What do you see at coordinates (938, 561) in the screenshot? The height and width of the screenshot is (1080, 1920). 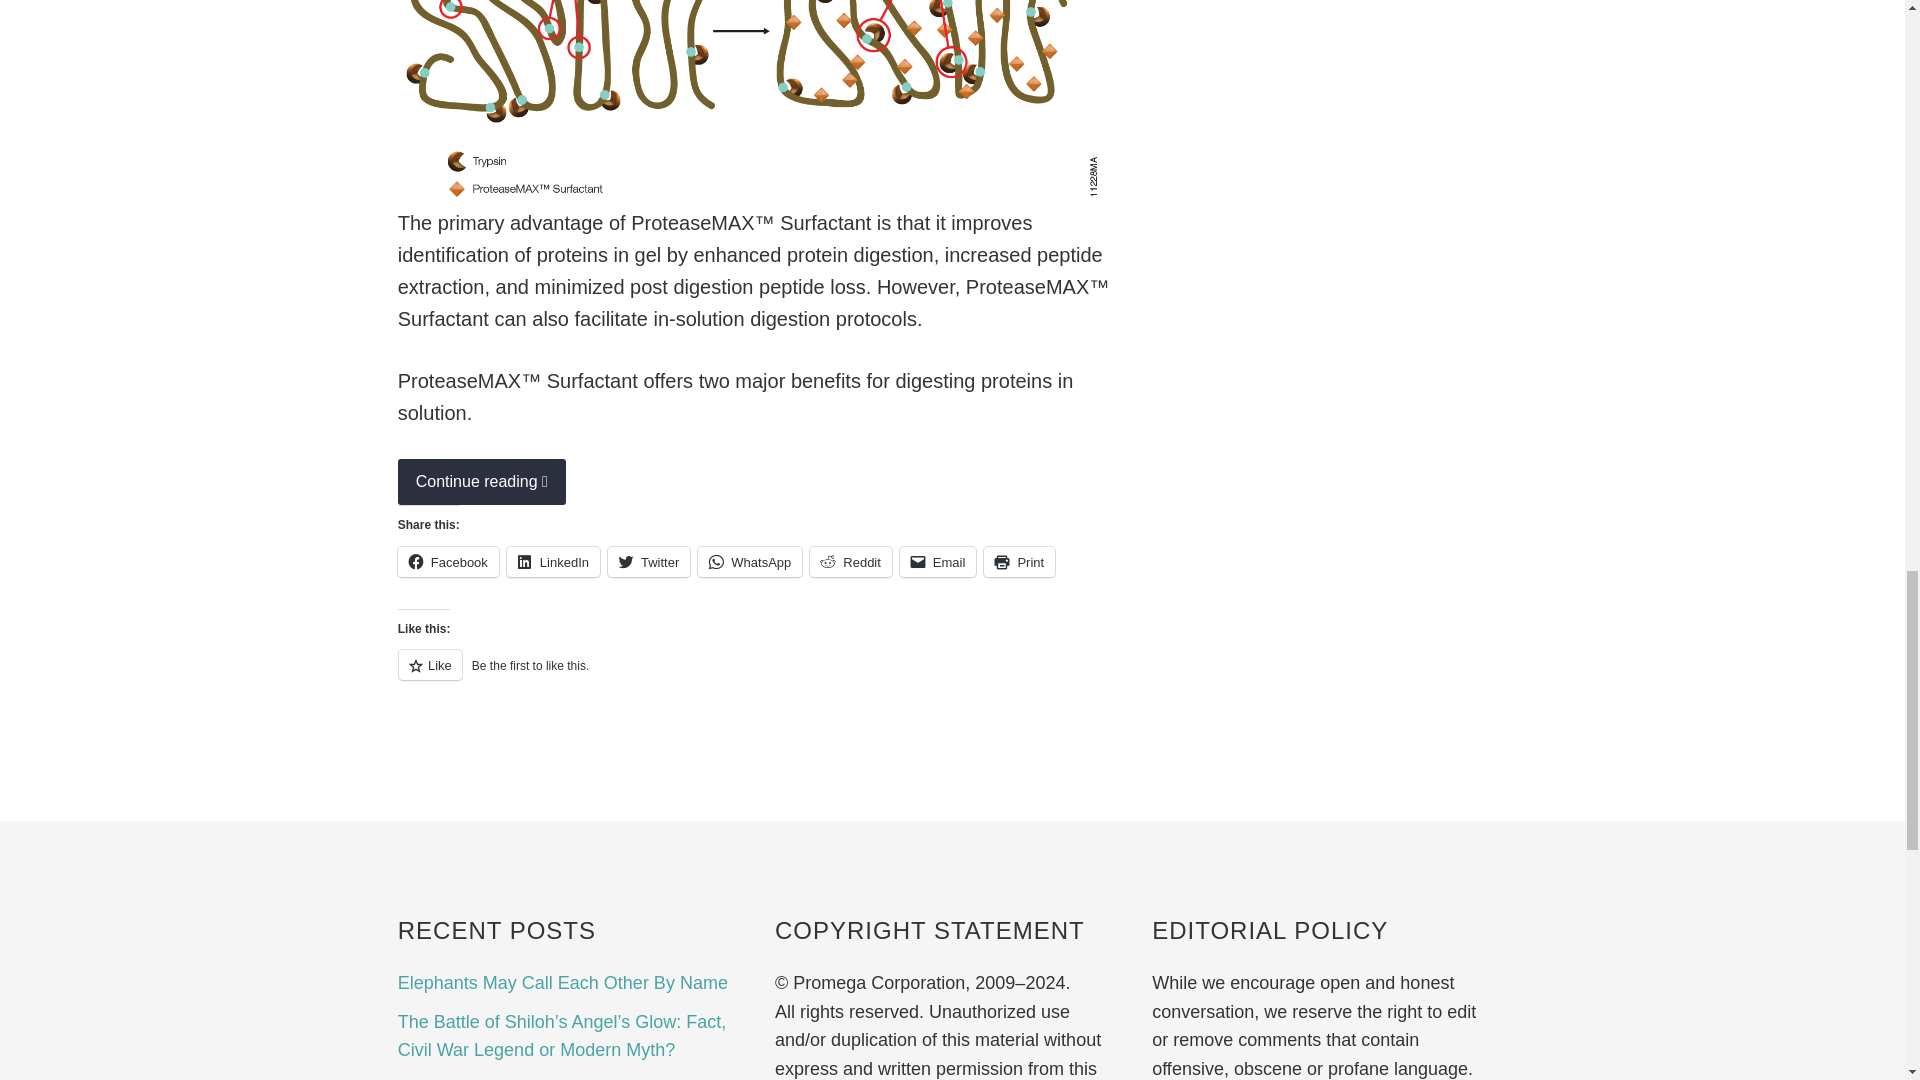 I see `Click to email a link to a friend` at bounding box center [938, 561].